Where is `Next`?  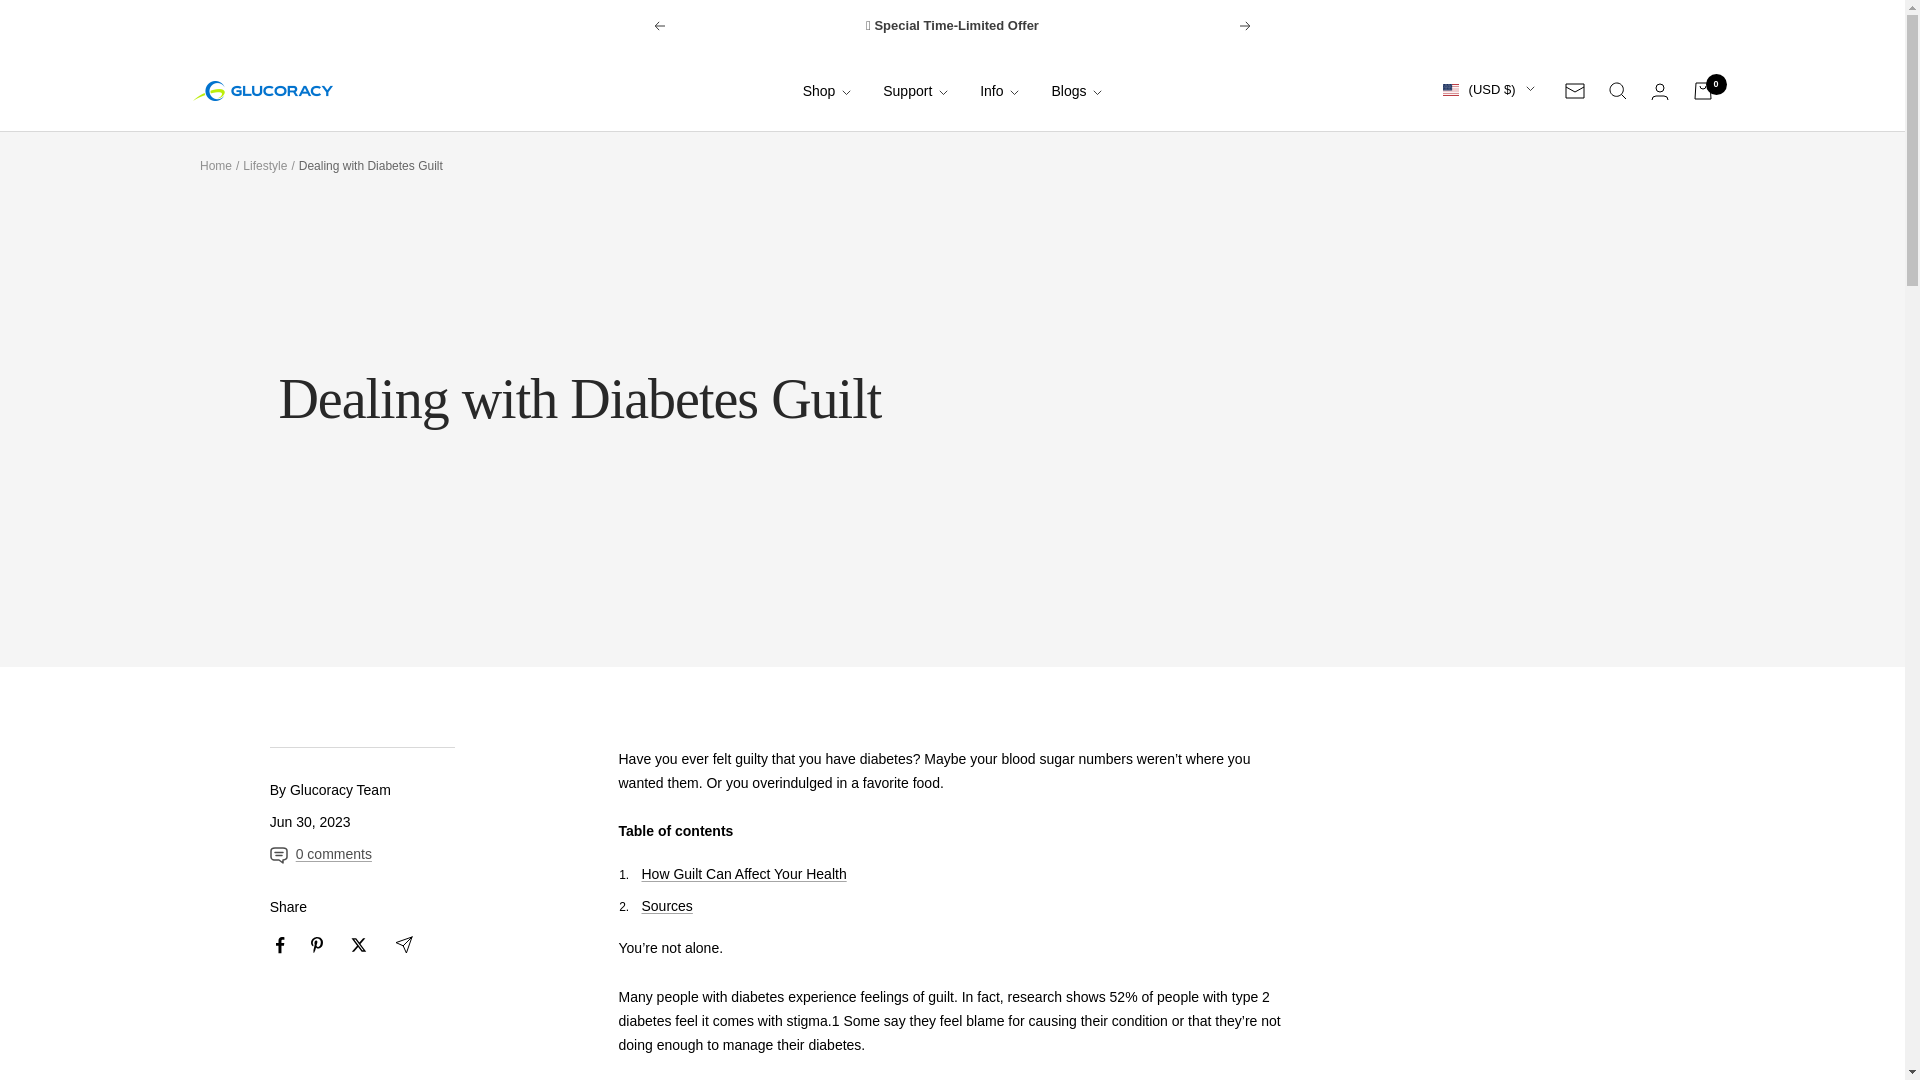
Next is located at coordinates (1442, 221).